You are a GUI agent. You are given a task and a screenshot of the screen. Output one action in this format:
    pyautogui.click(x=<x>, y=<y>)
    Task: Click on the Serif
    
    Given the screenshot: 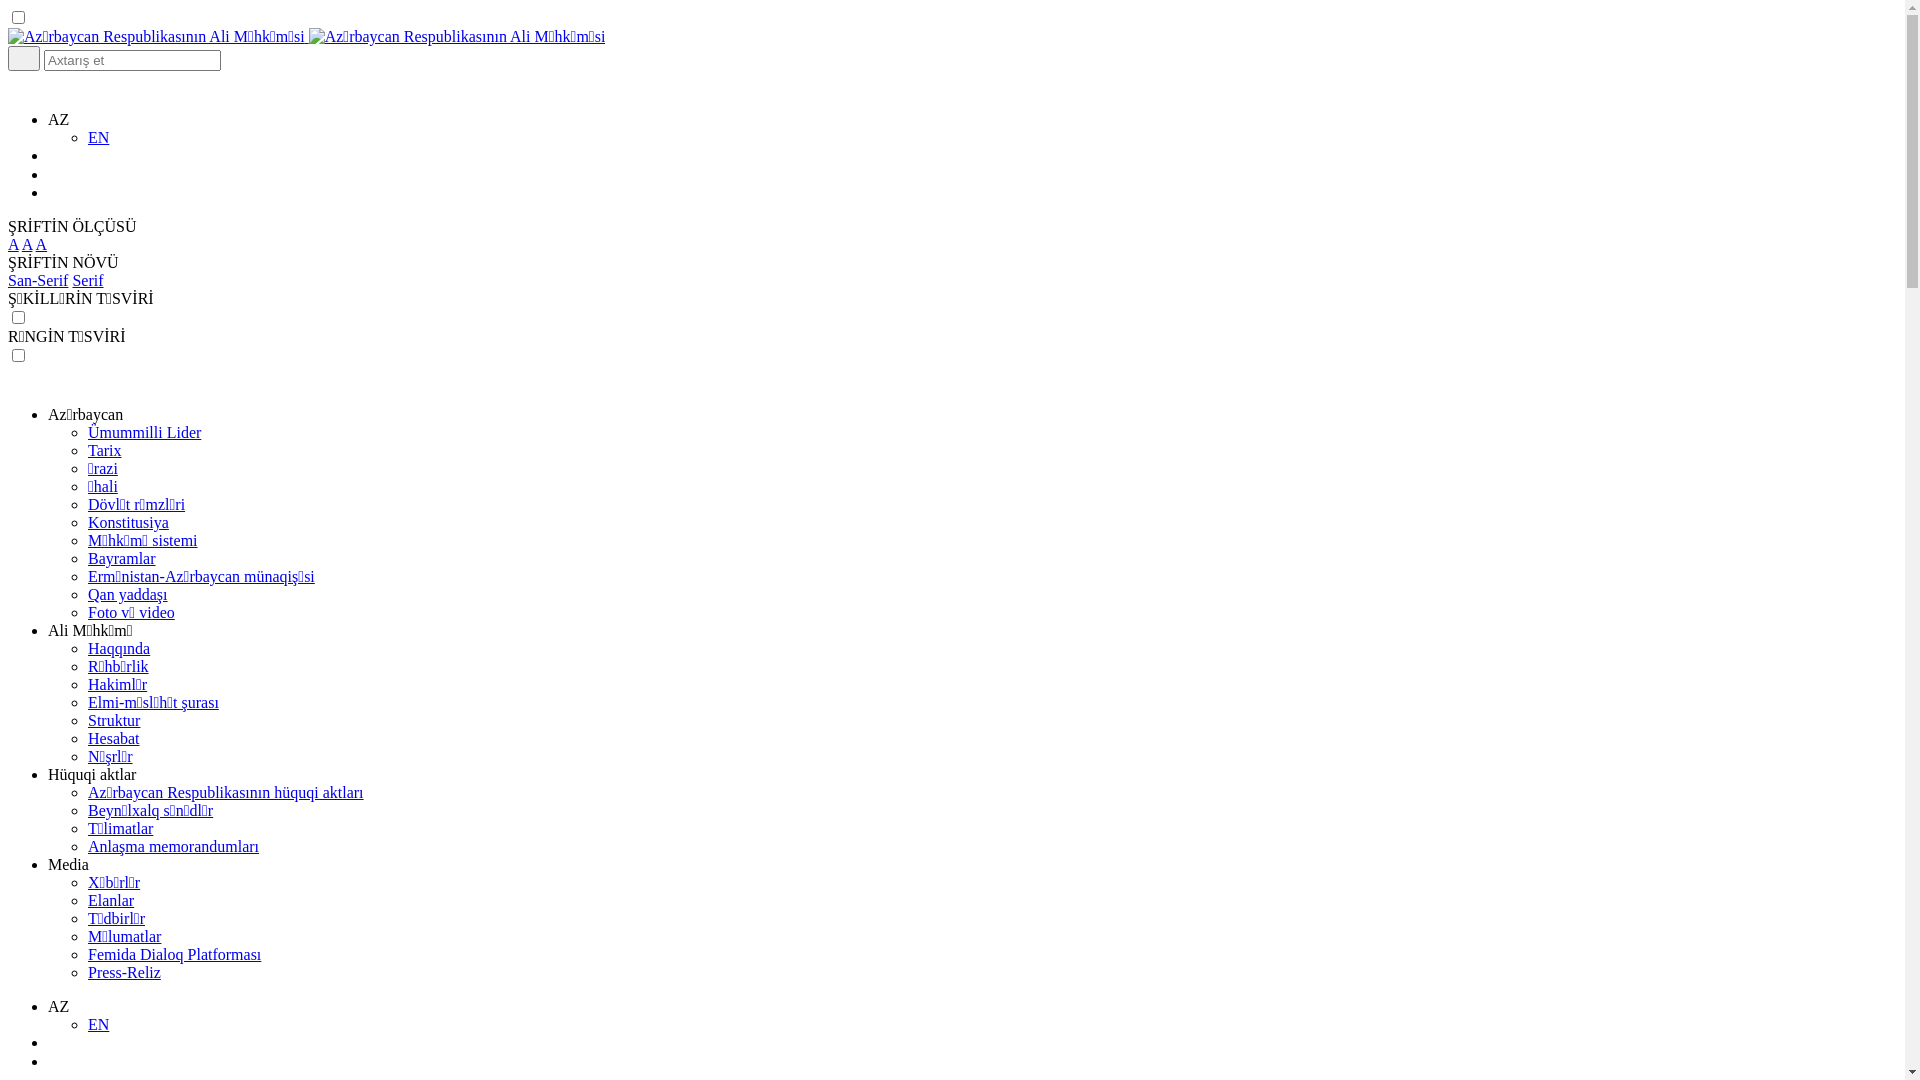 What is the action you would take?
    pyautogui.click(x=88, y=280)
    